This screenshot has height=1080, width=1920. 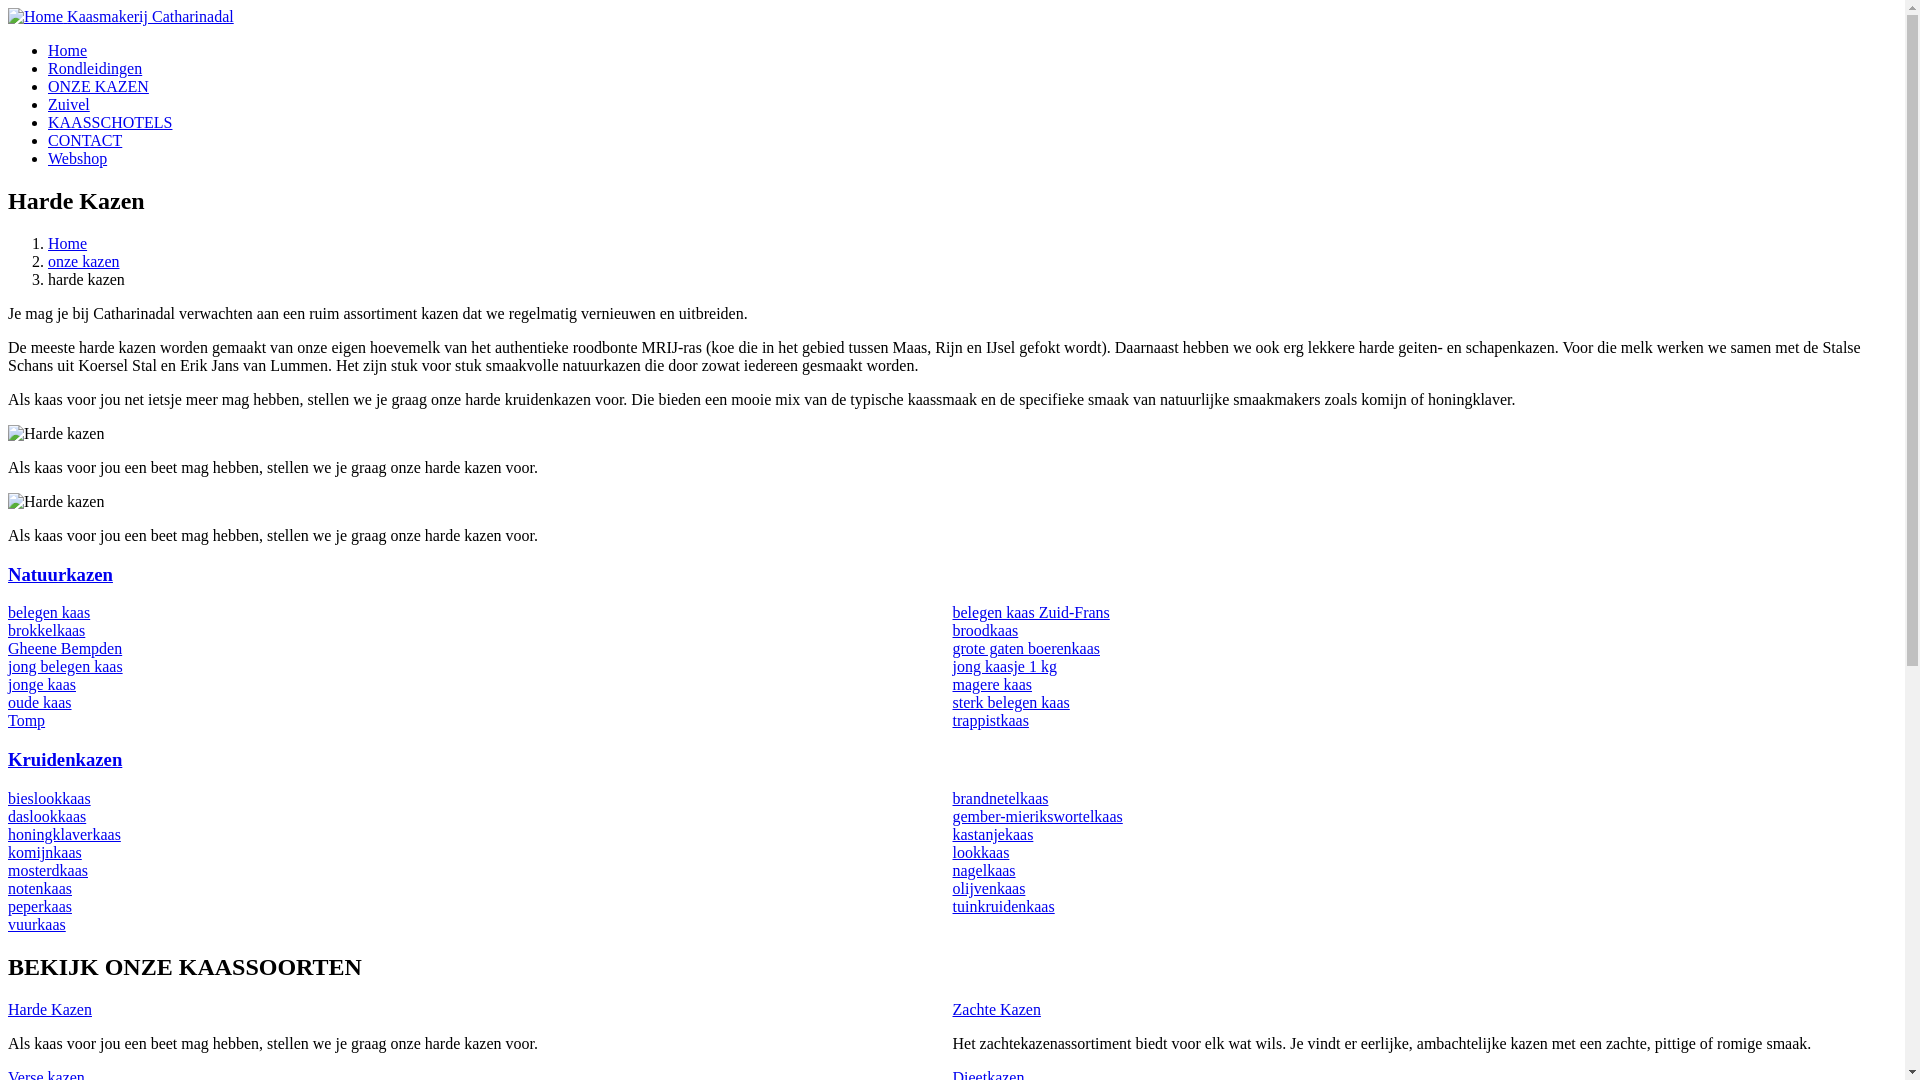 I want to click on Gheene Bempden, so click(x=65, y=648).